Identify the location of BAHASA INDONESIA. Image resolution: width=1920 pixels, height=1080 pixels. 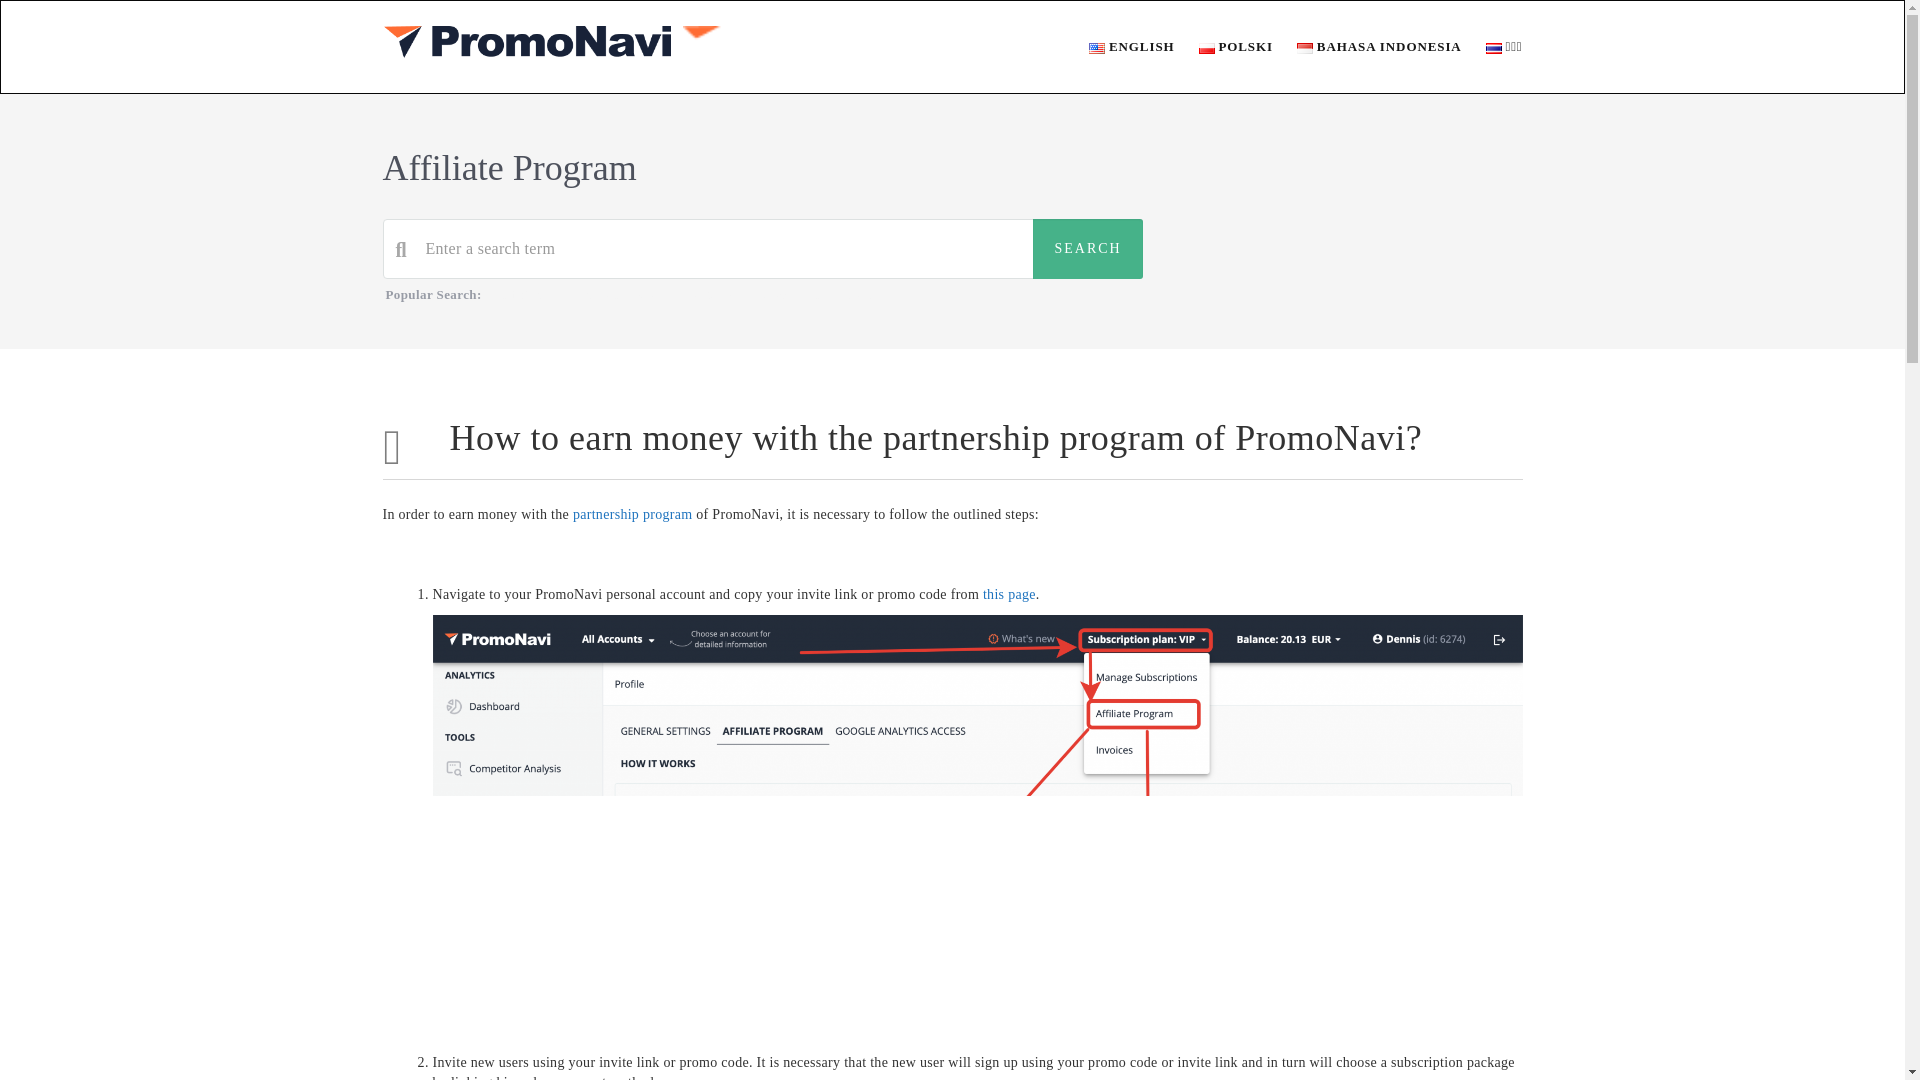
(1366, 46).